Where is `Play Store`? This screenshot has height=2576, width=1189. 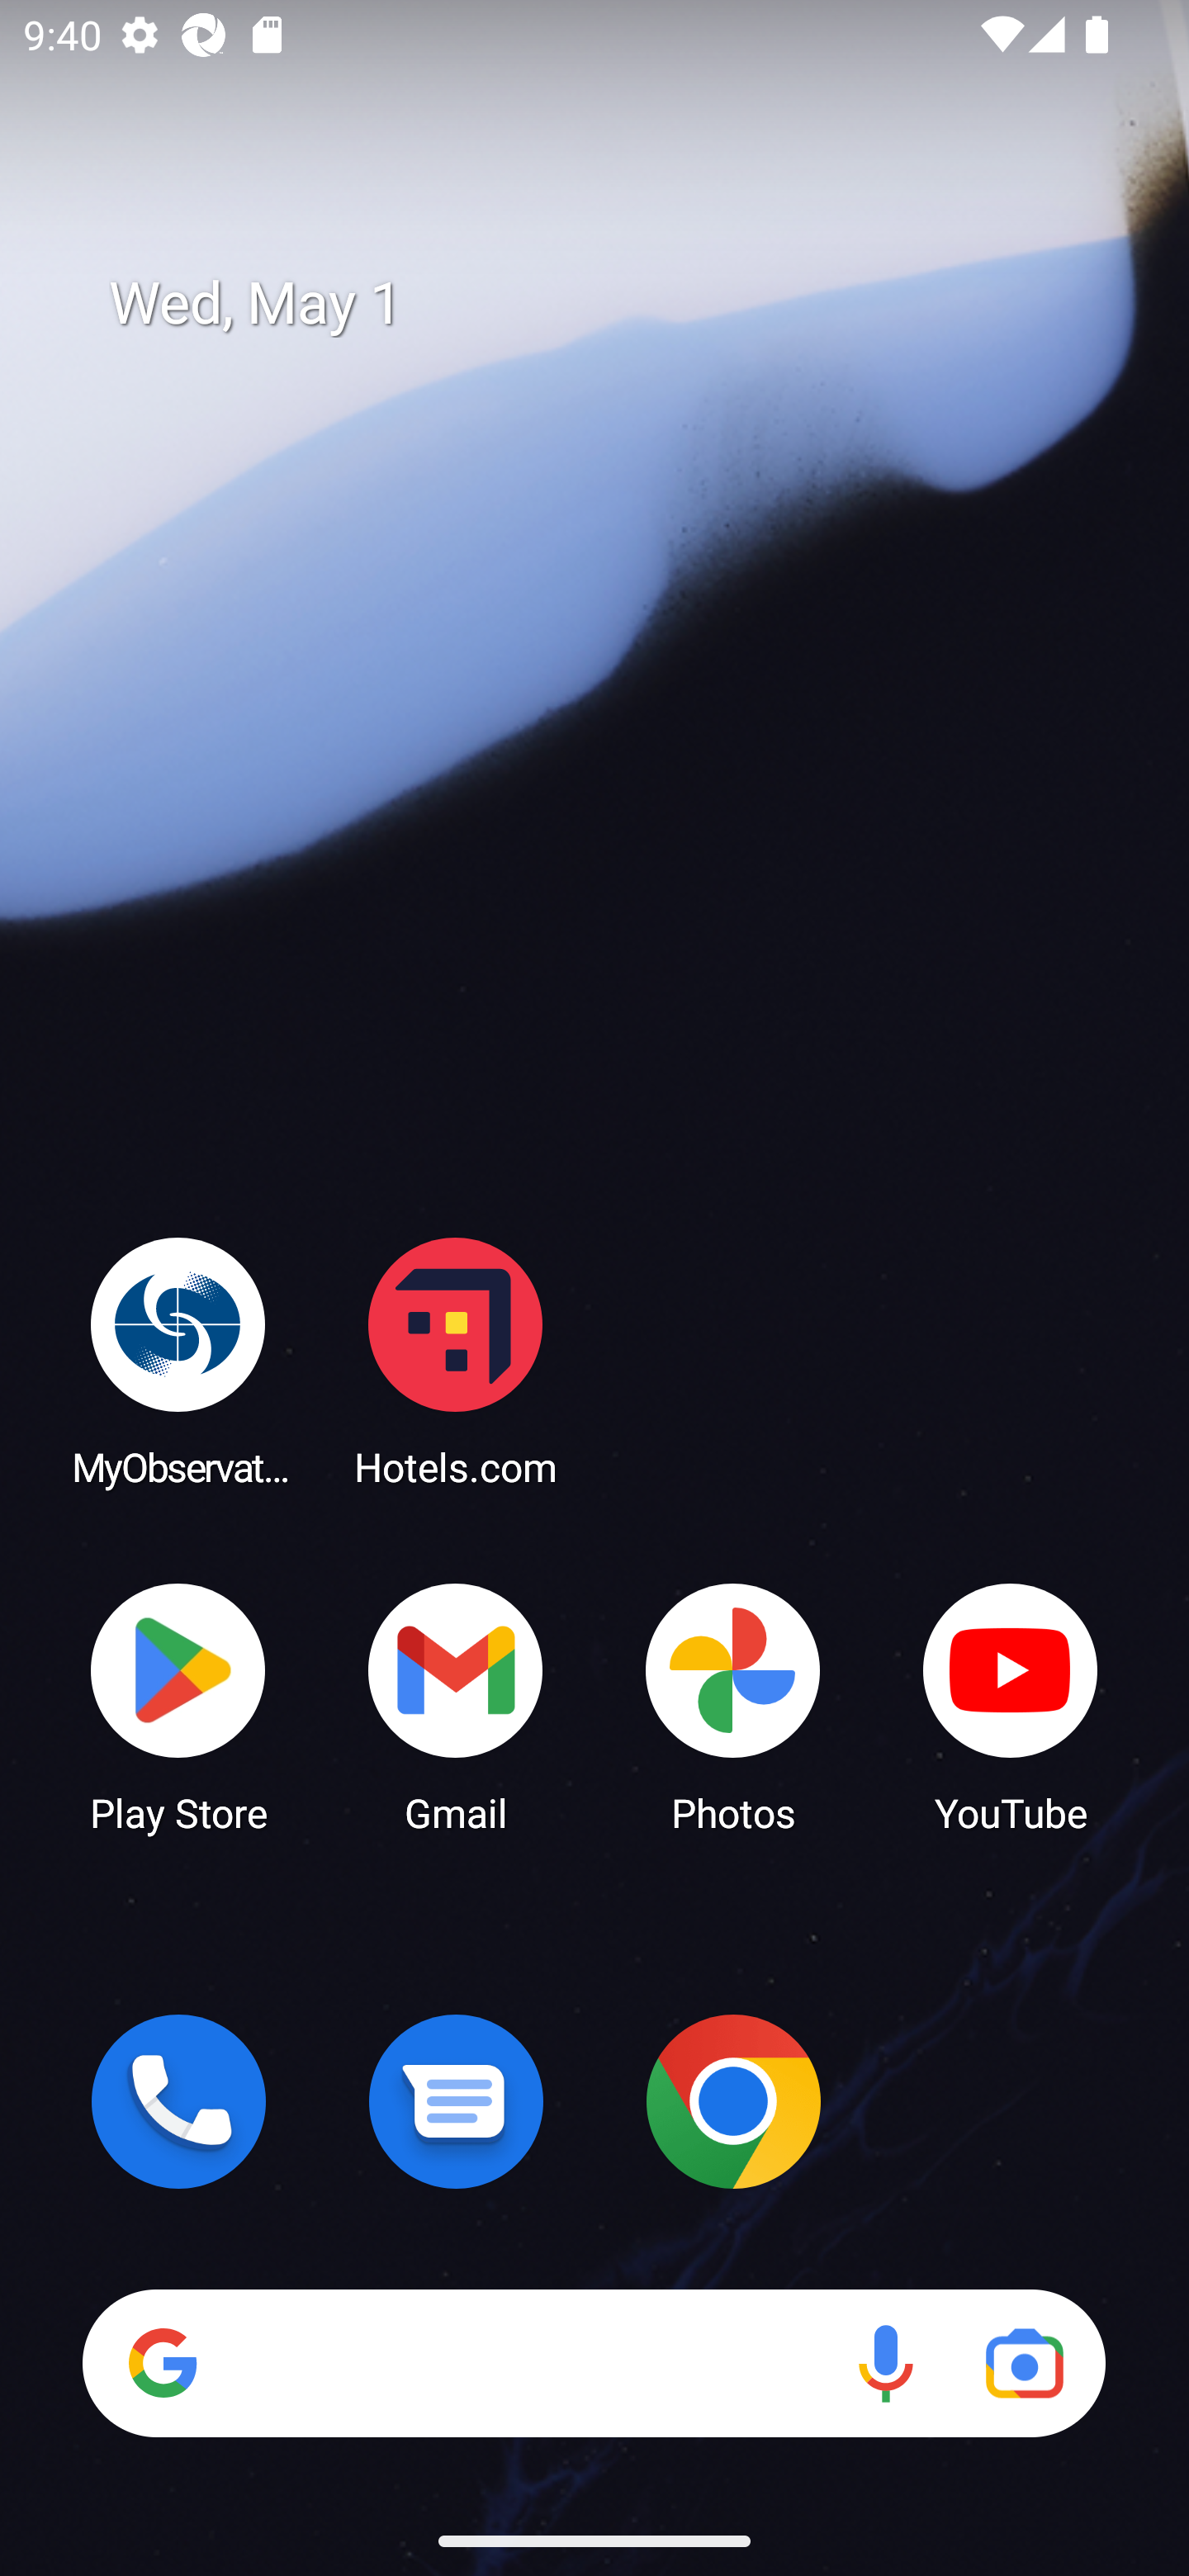 Play Store is located at coordinates (178, 1706).